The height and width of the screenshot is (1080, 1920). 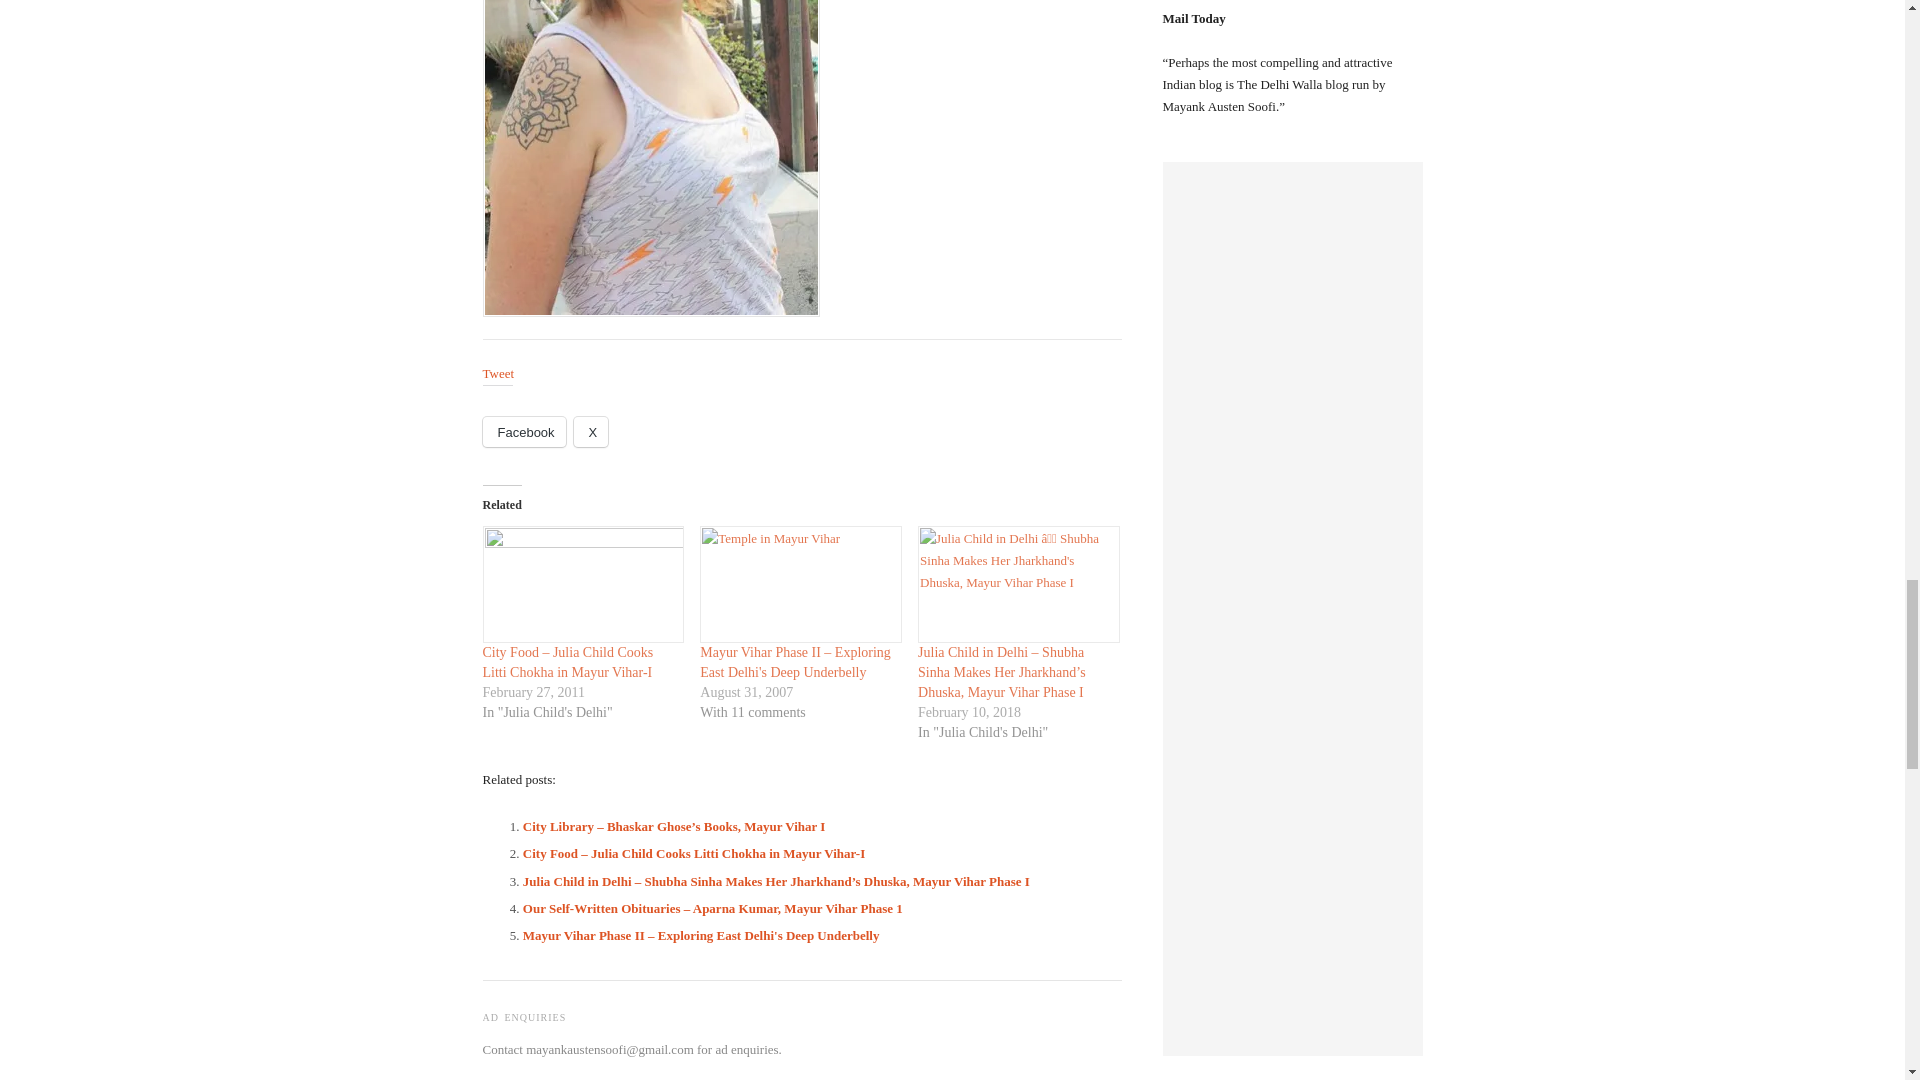 I want to click on Tweet, so click(x=498, y=374).